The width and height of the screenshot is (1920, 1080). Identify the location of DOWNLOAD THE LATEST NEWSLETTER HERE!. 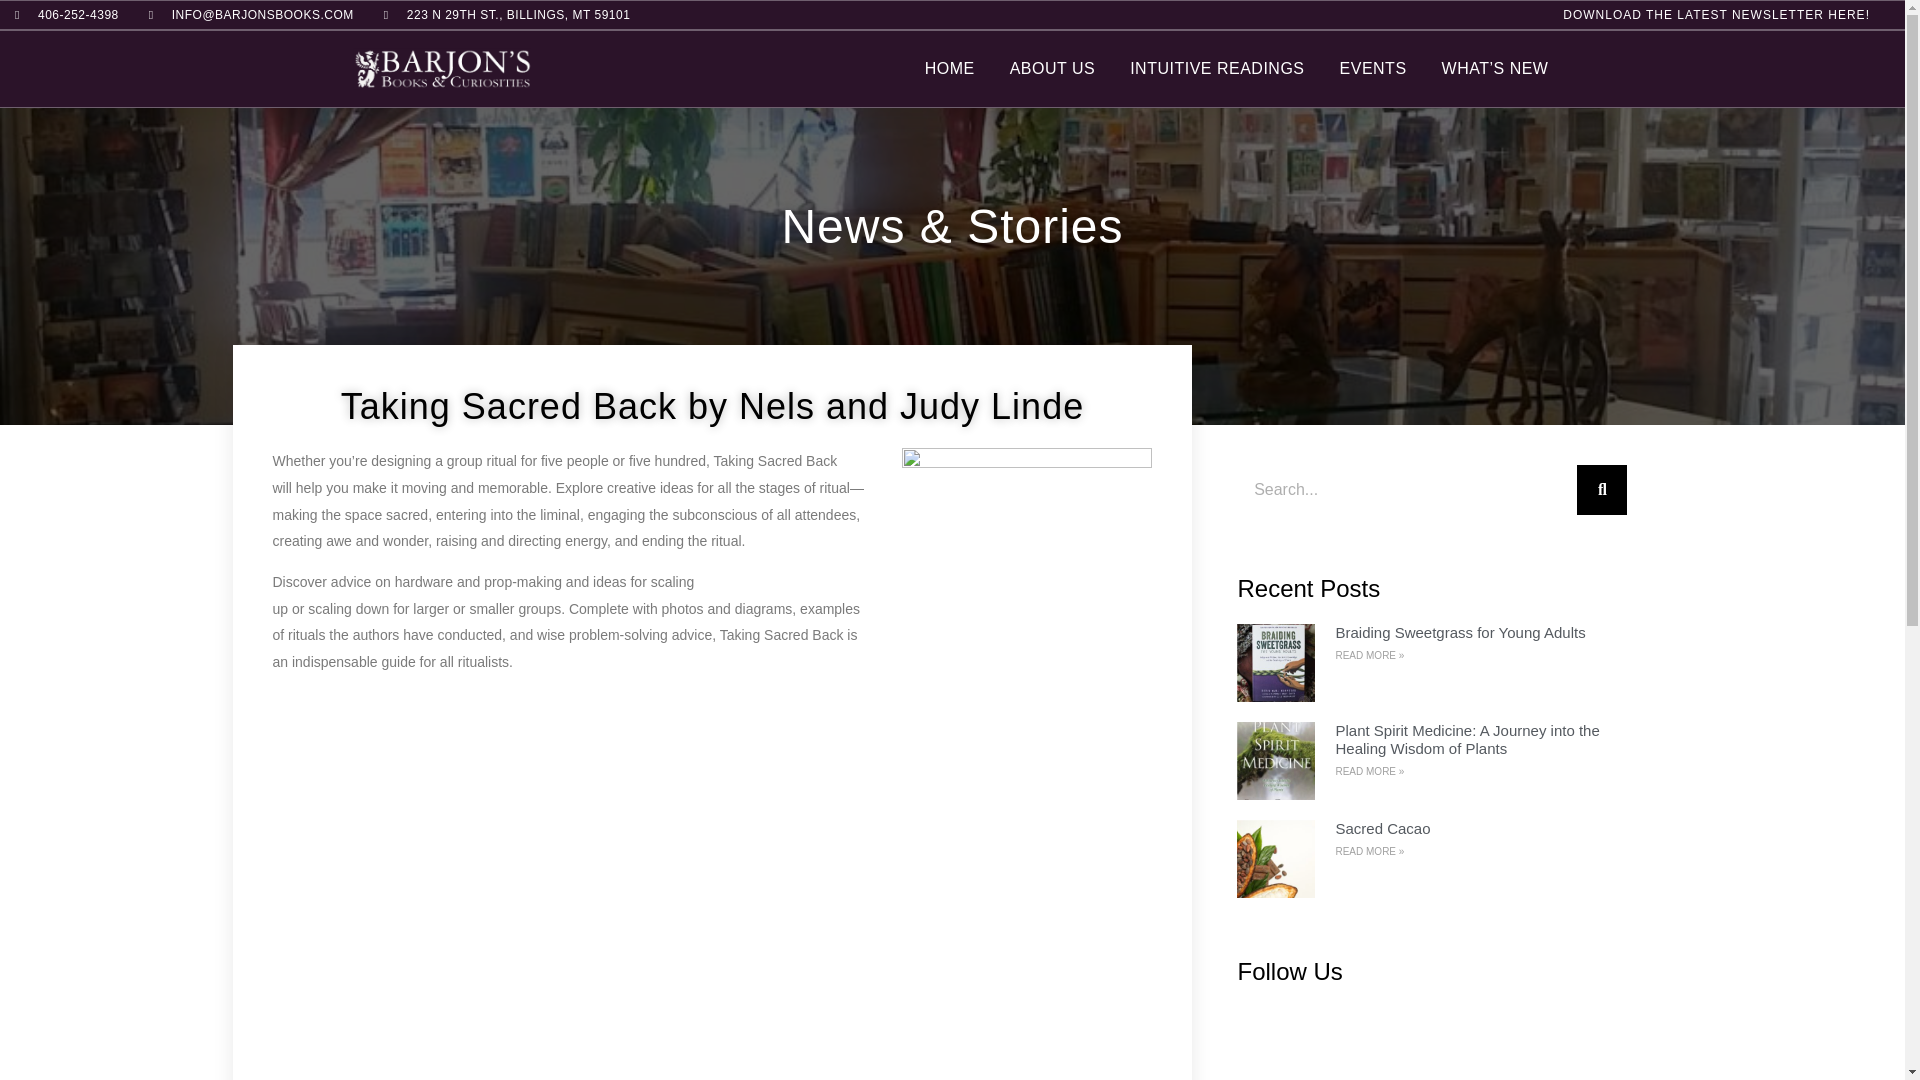
(1716, 15).